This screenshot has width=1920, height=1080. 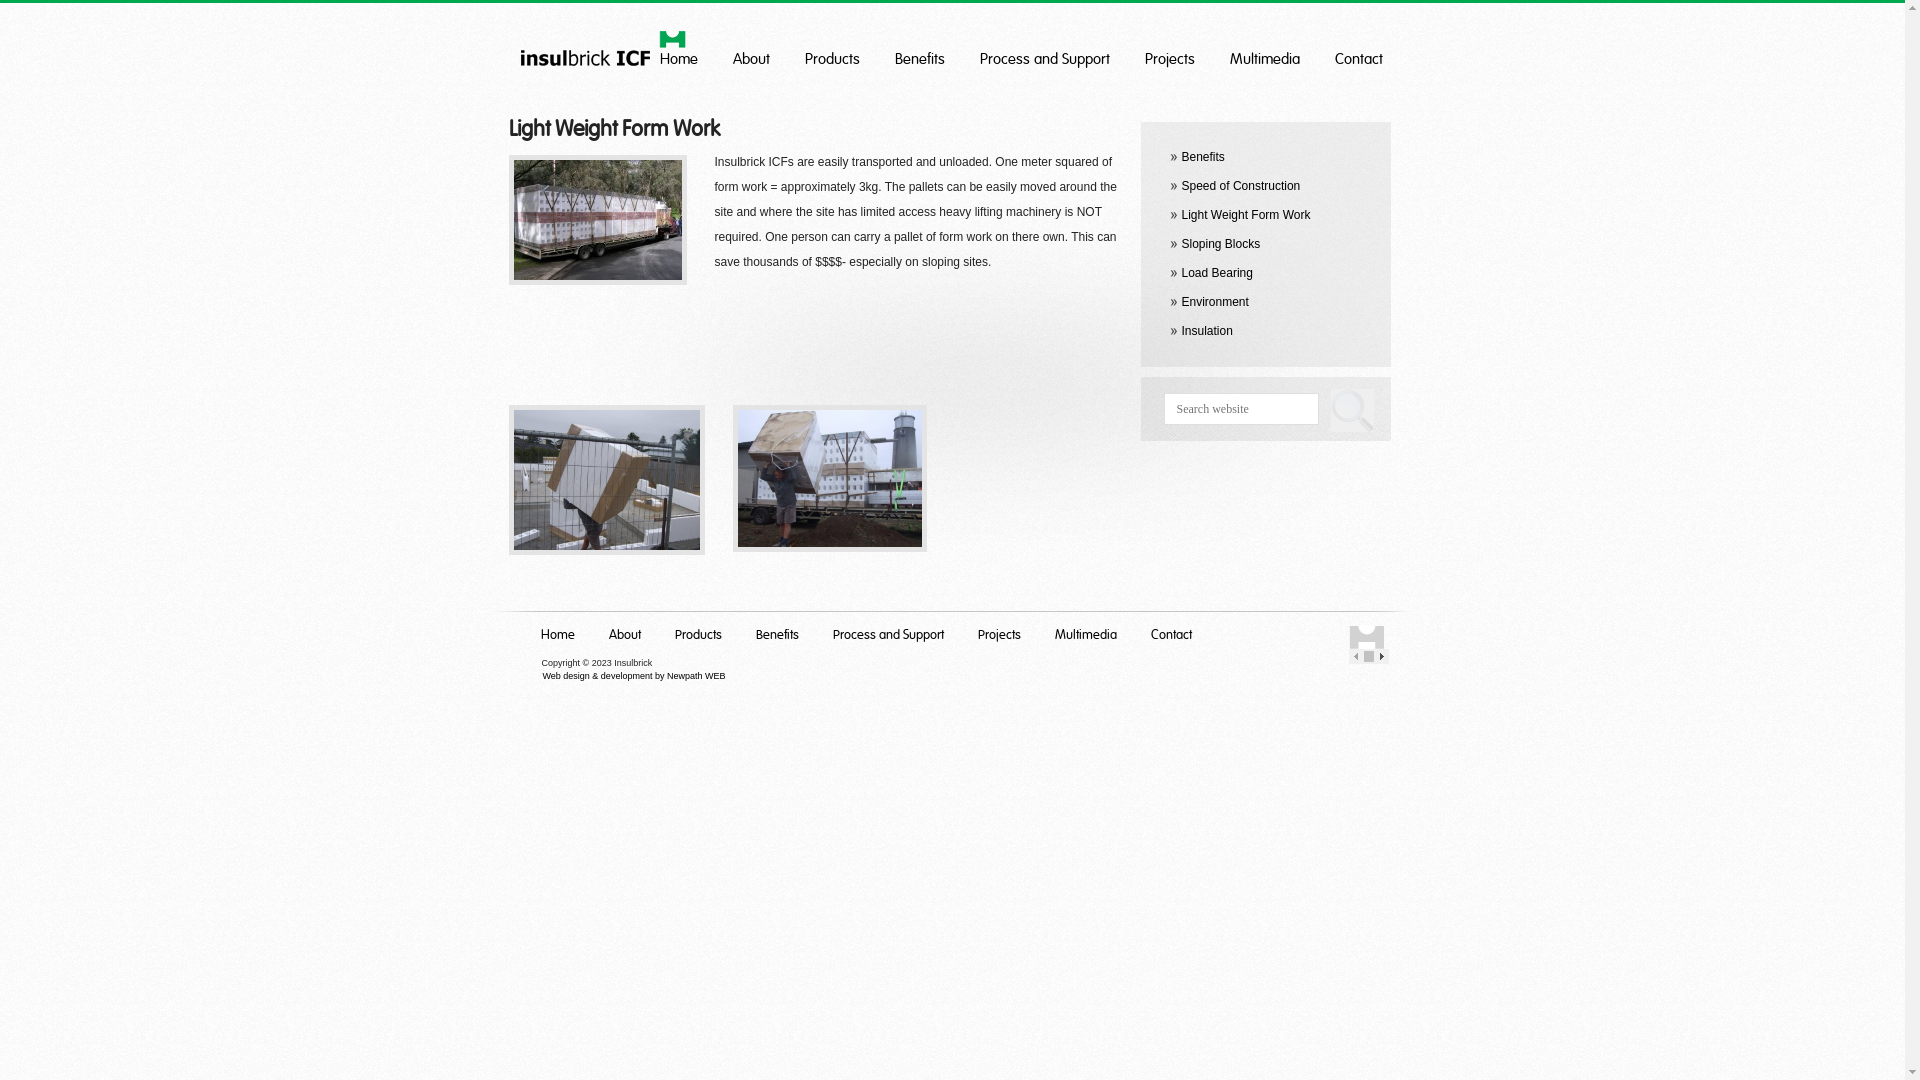 What do you see at coordinates (1208, 331) in the screenshot?
I see `Insulation` at bounding box center [1208, 331].